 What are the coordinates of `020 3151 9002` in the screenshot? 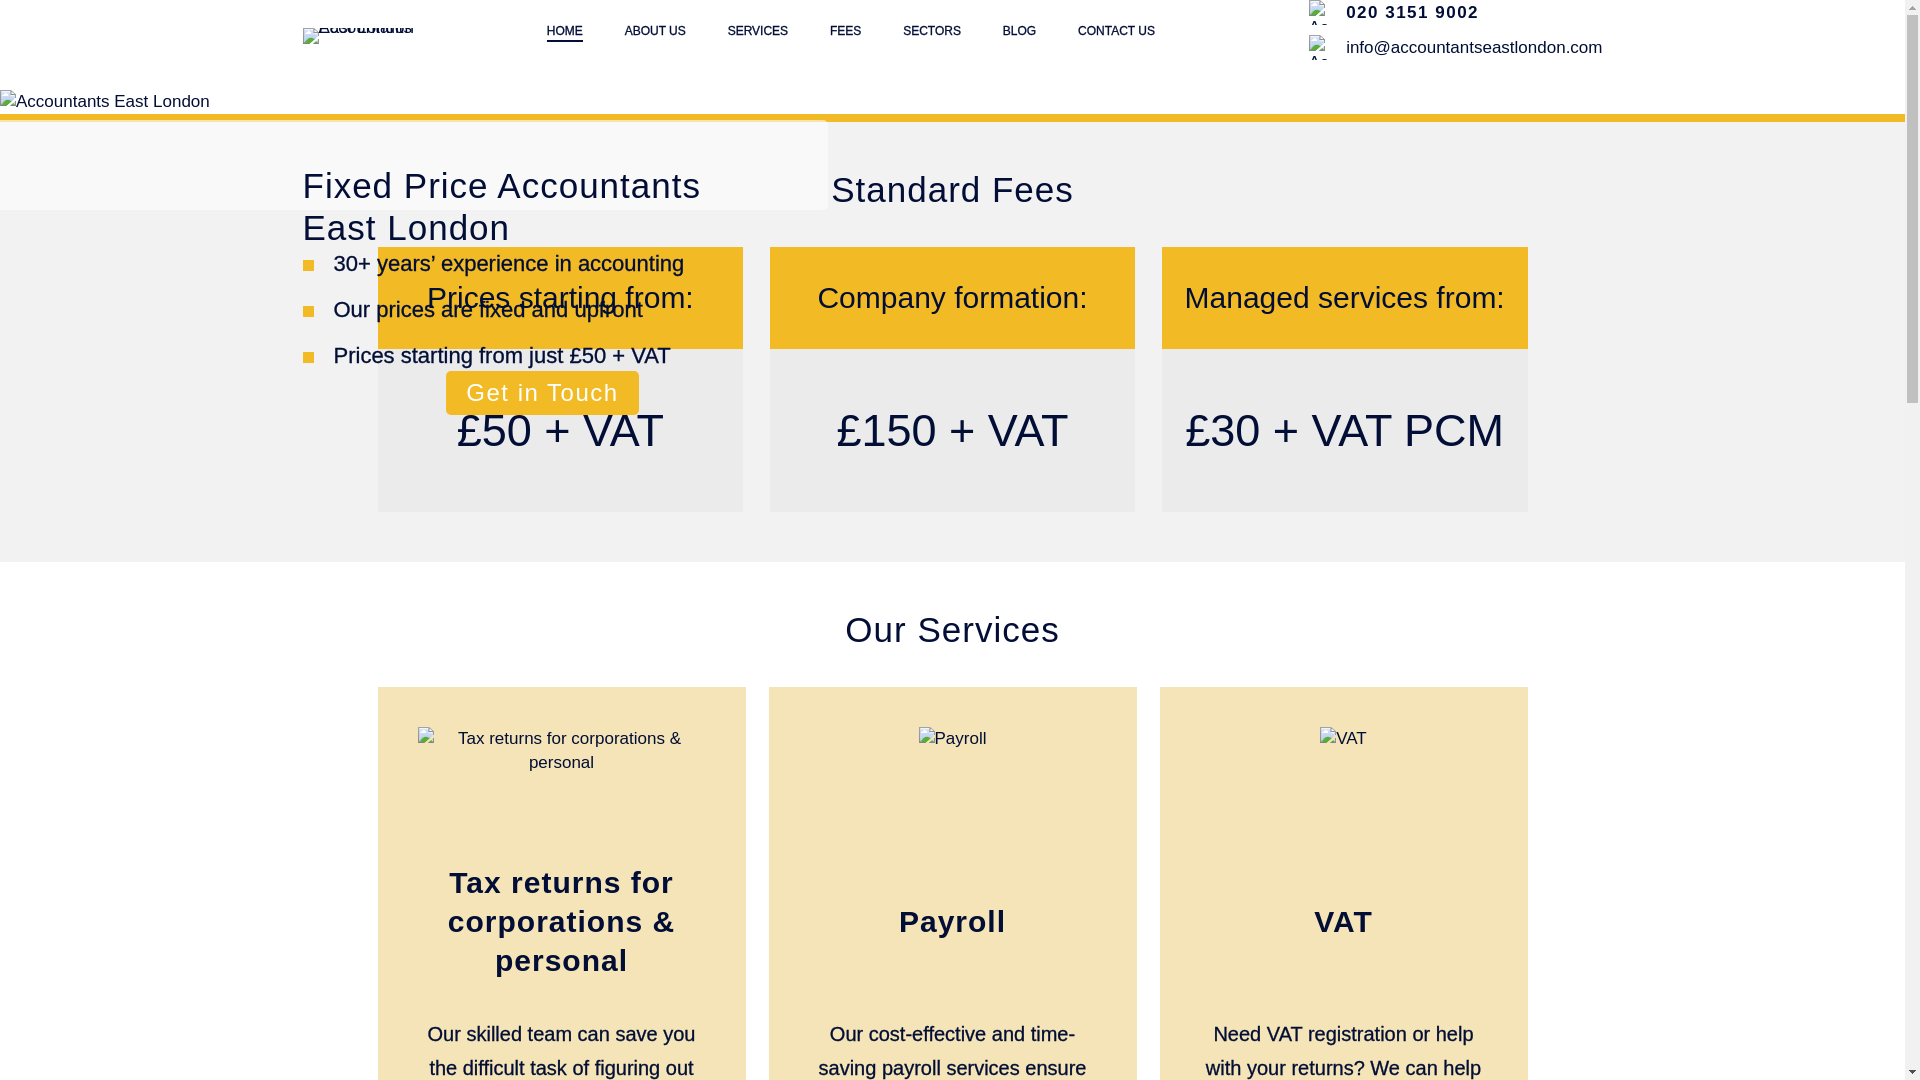 It's located at (1412, 12).